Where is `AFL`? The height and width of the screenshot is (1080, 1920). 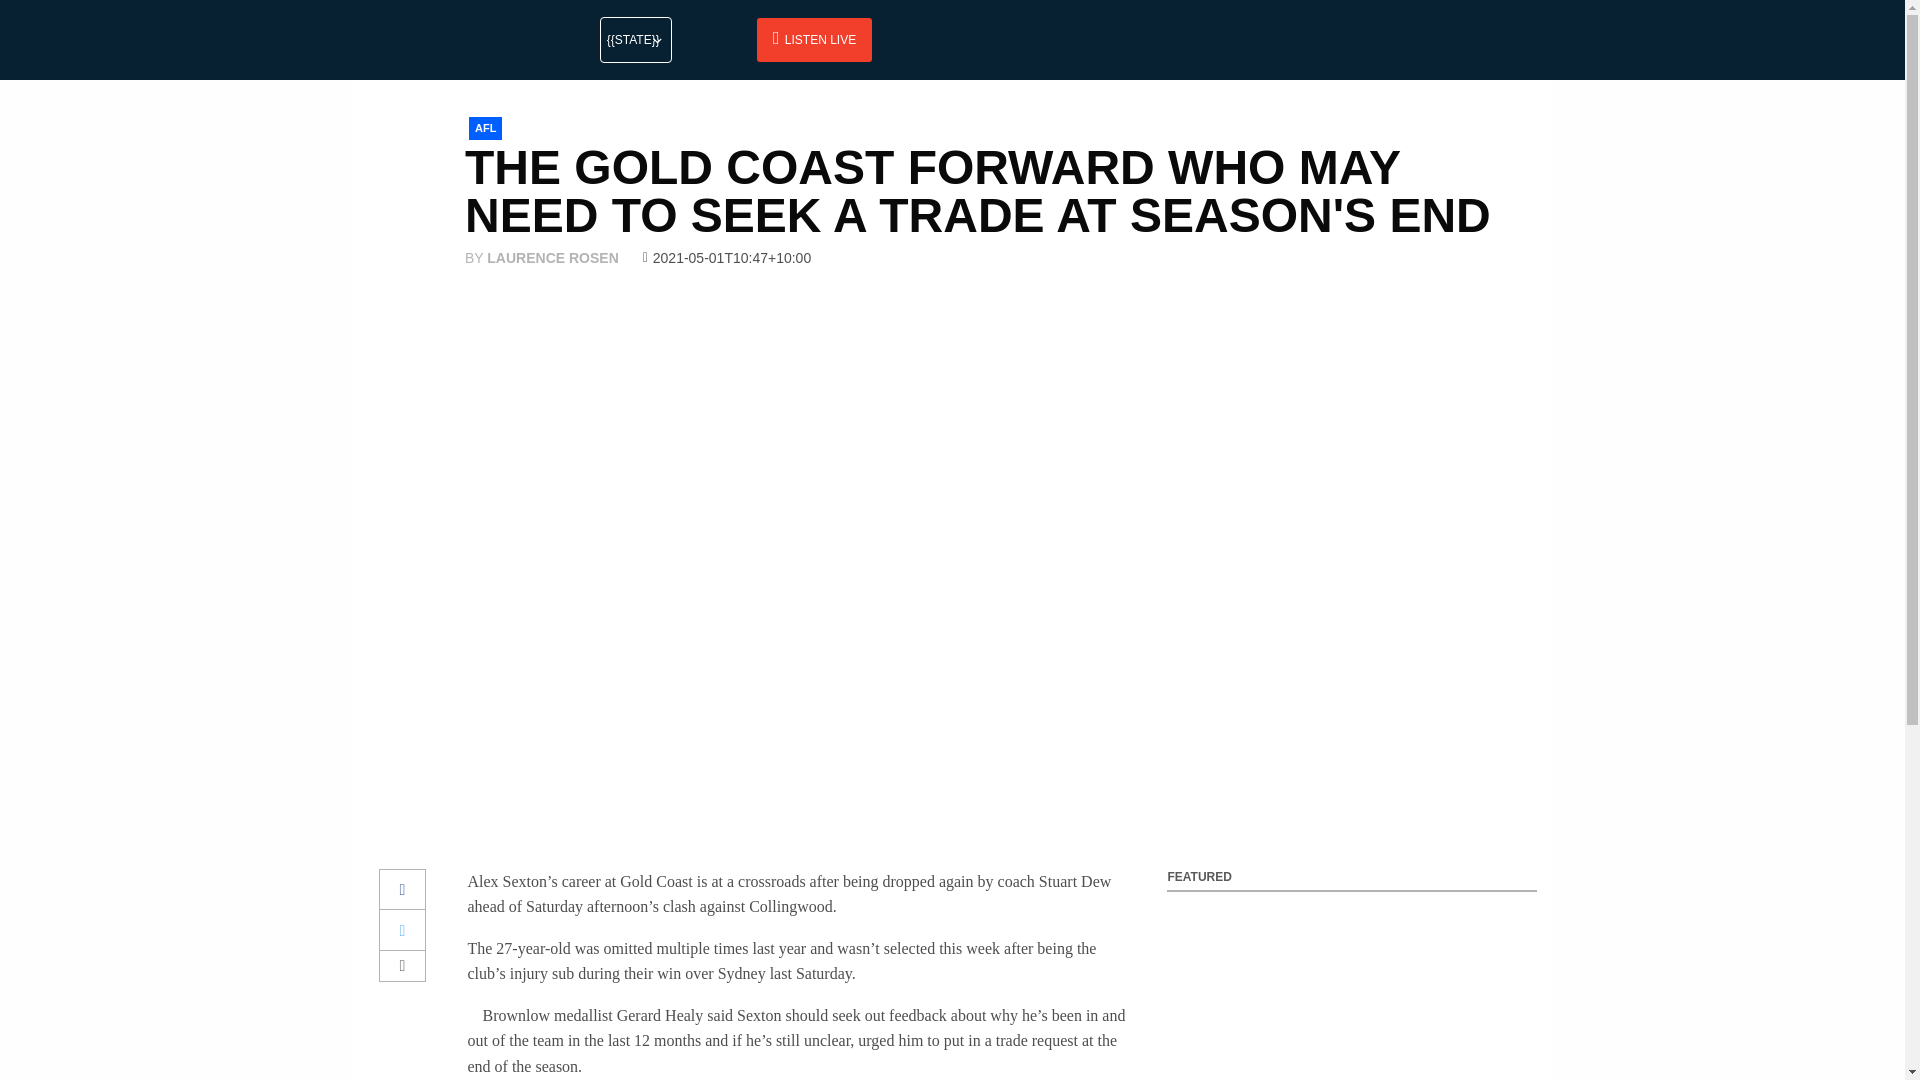
AFL is located at coordinates (484, 128).